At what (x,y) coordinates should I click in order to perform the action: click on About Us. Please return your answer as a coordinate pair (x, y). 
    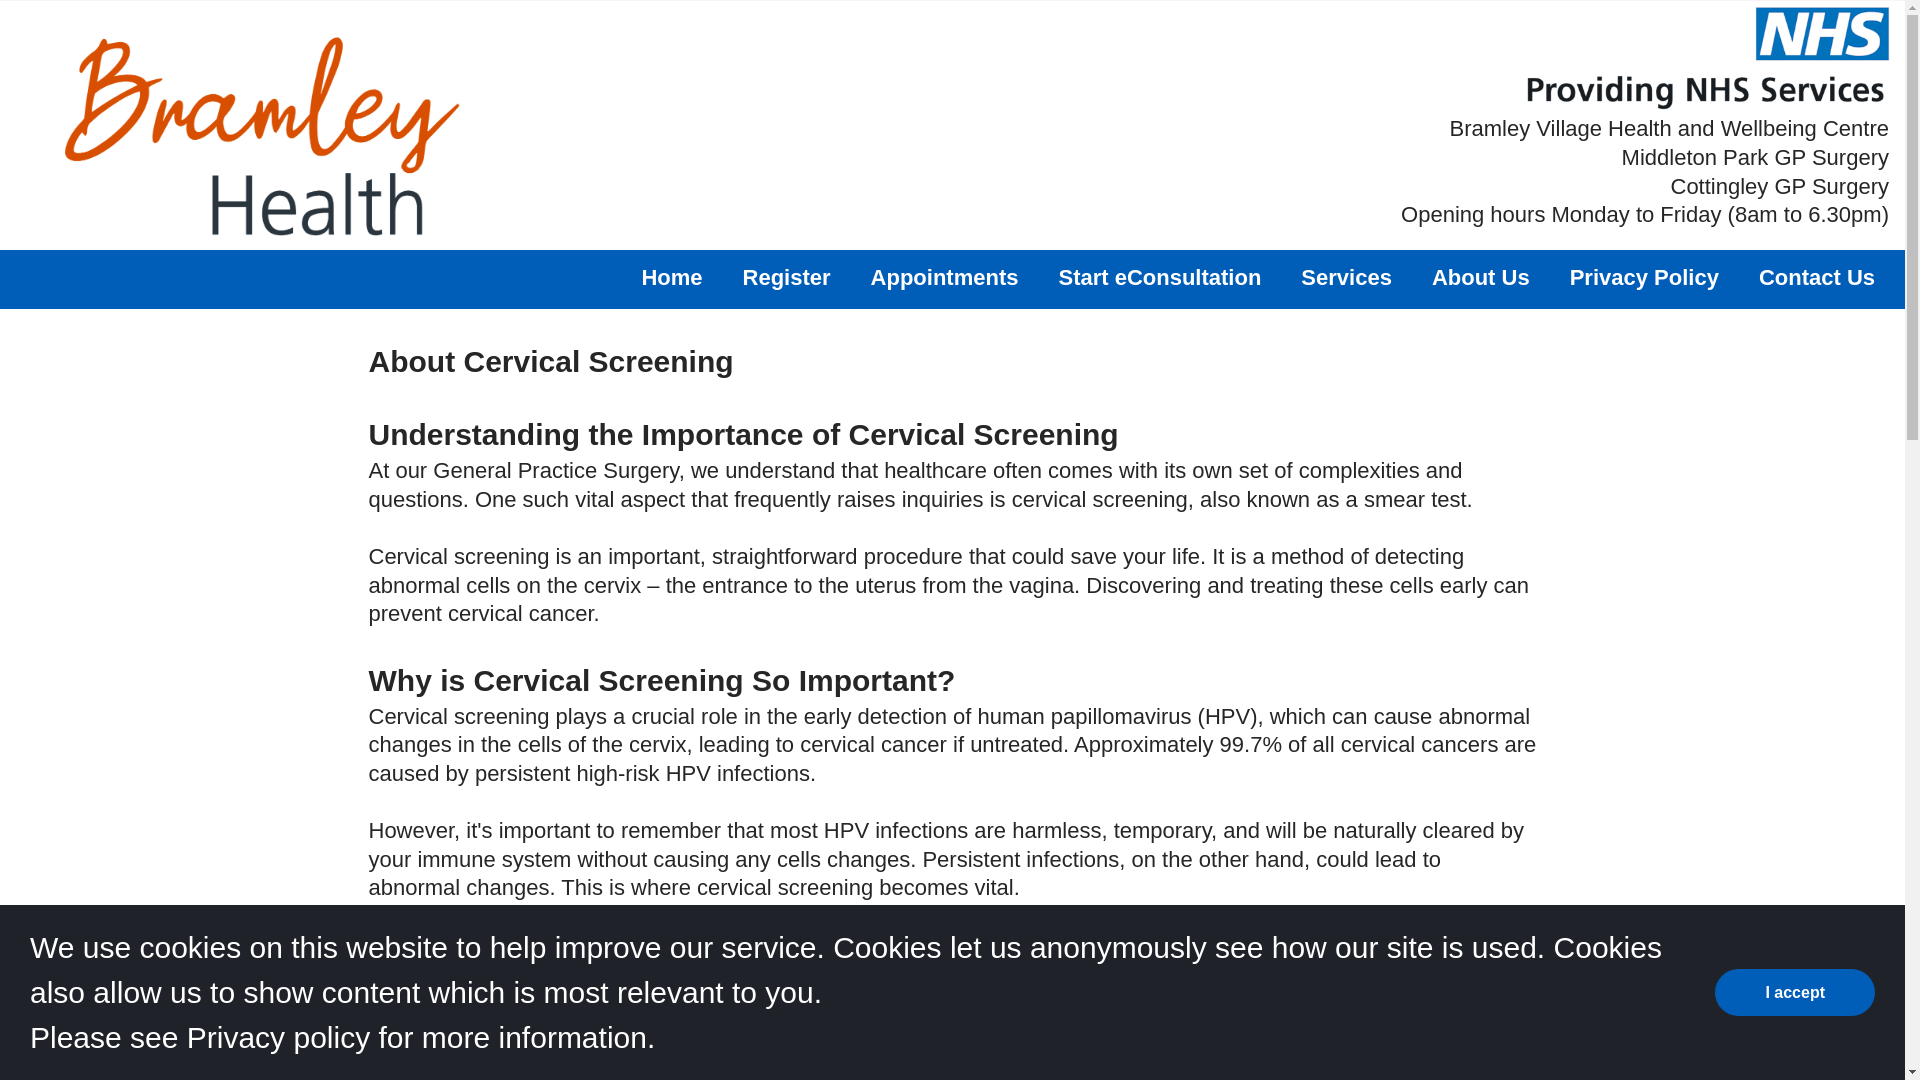
    Looking at the image, I should click on (1481, 278).